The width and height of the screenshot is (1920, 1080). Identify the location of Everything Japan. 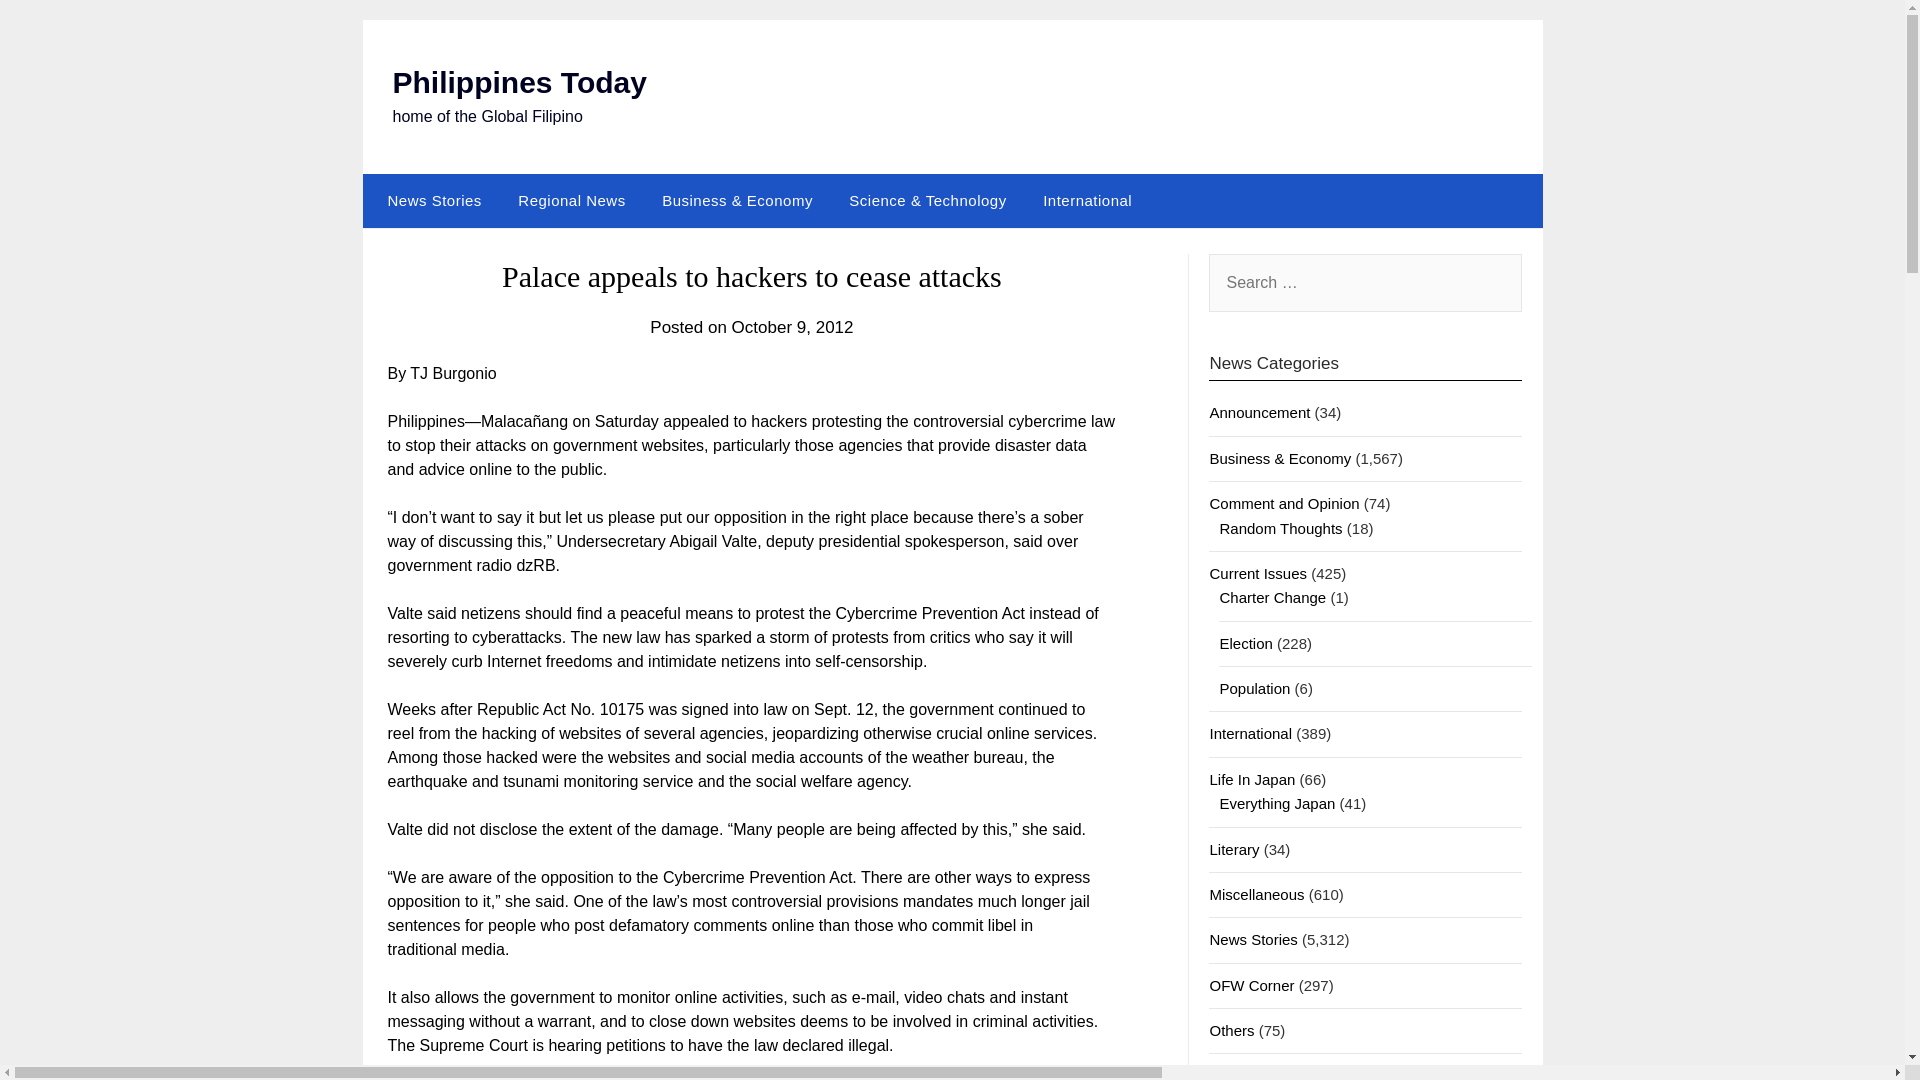
(1276, 803).